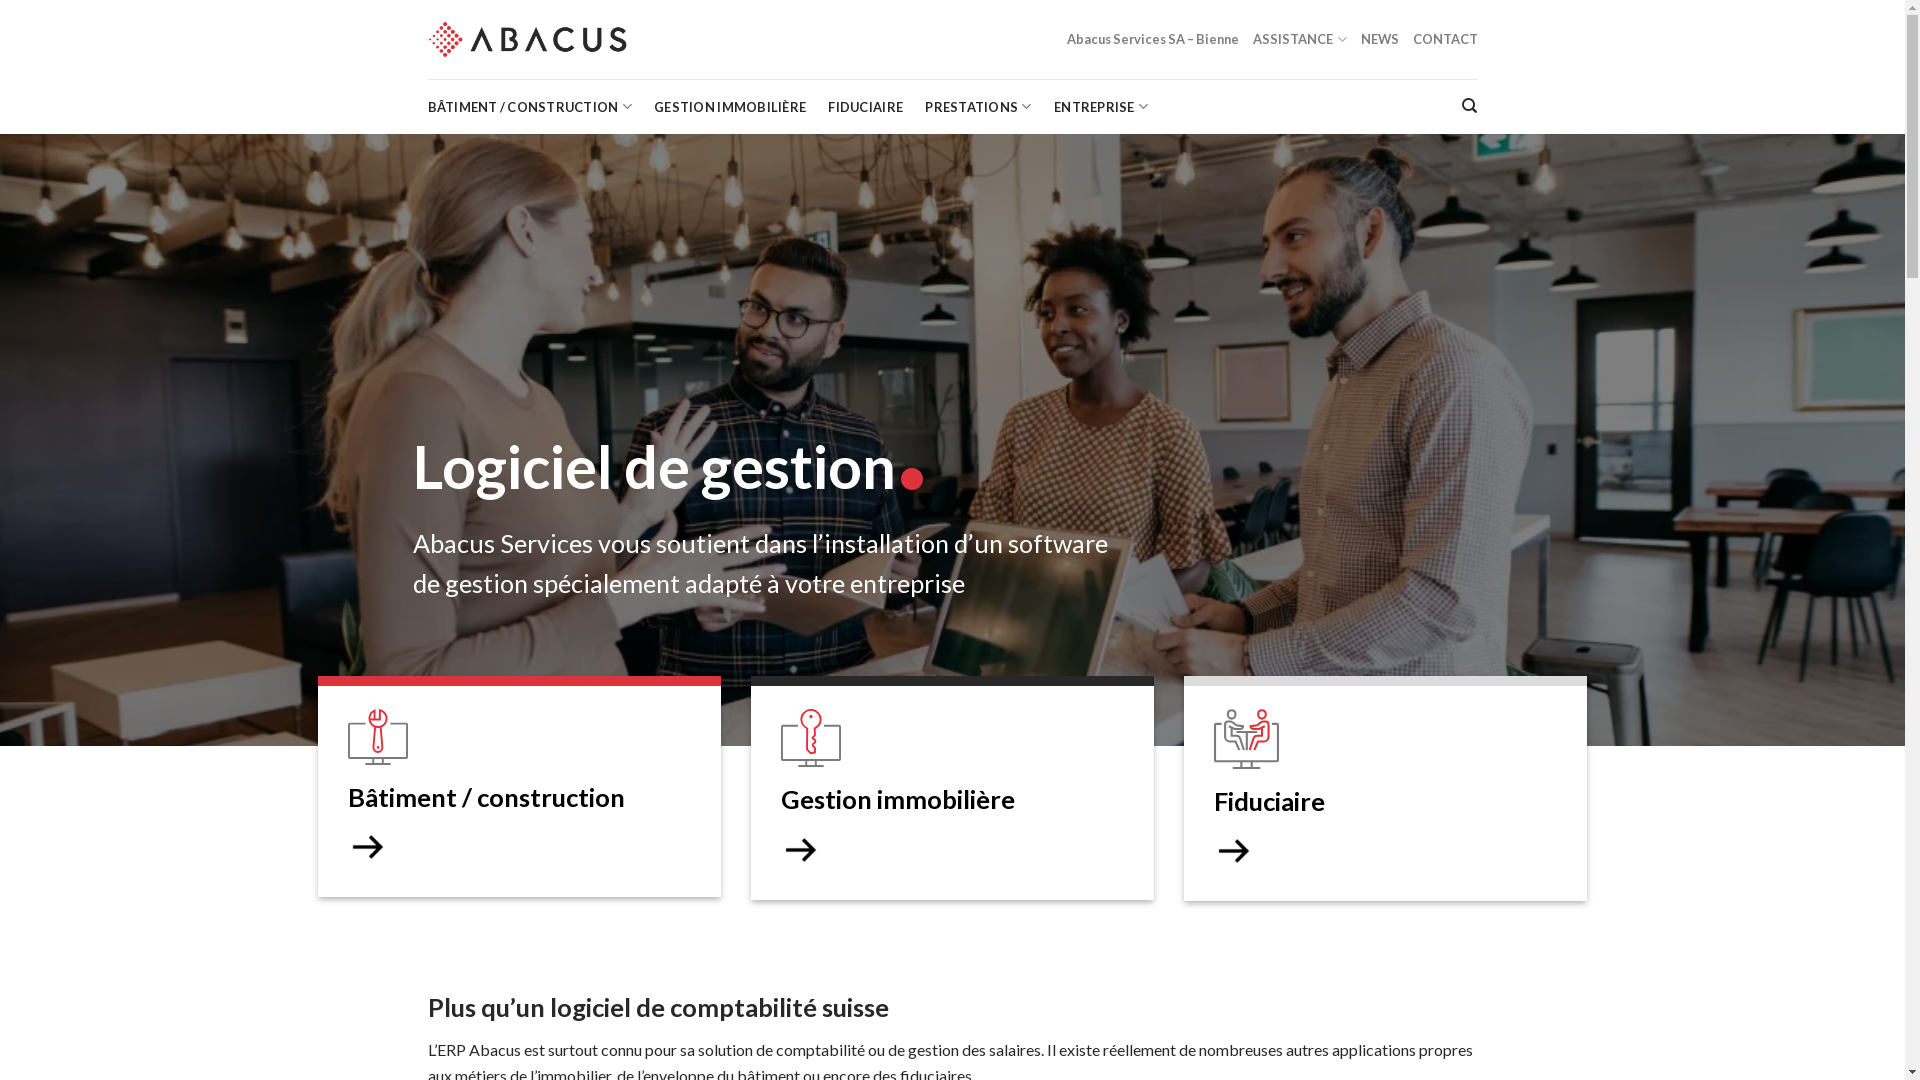 This screenshot has height=1080, width=1920. What do you see at coordinates (1444, 39) in the screenshot?
I see `CONTACT` at bounding box center [1444, 39].